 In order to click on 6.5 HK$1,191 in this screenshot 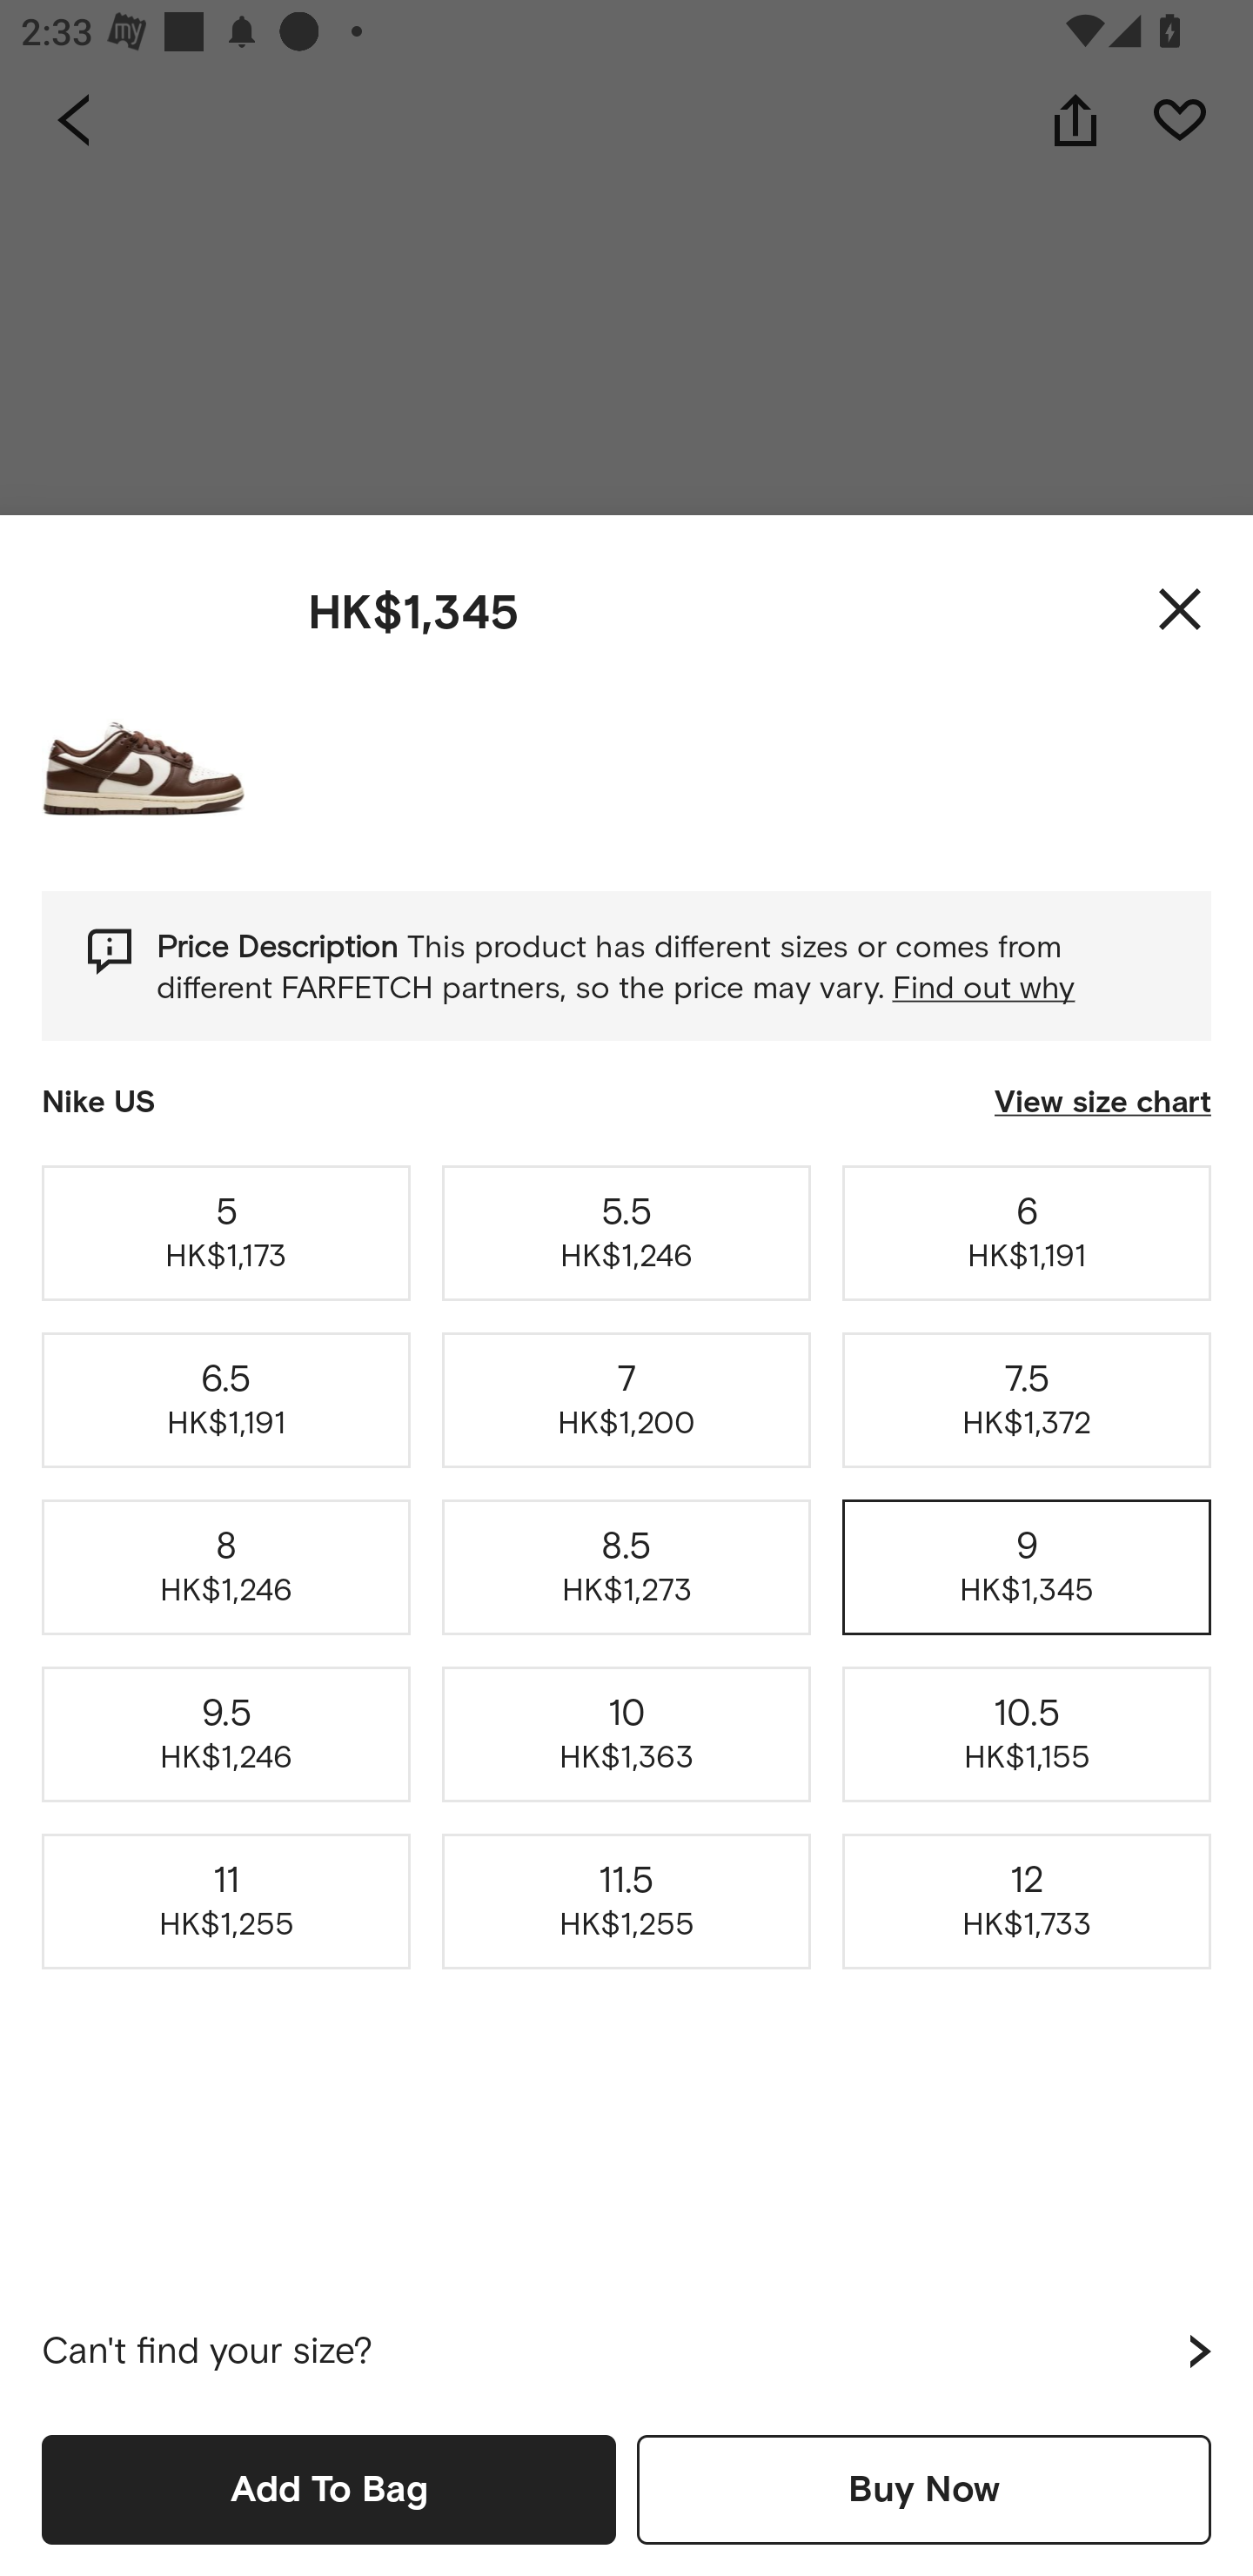, I will do `click(226, 1399)`.